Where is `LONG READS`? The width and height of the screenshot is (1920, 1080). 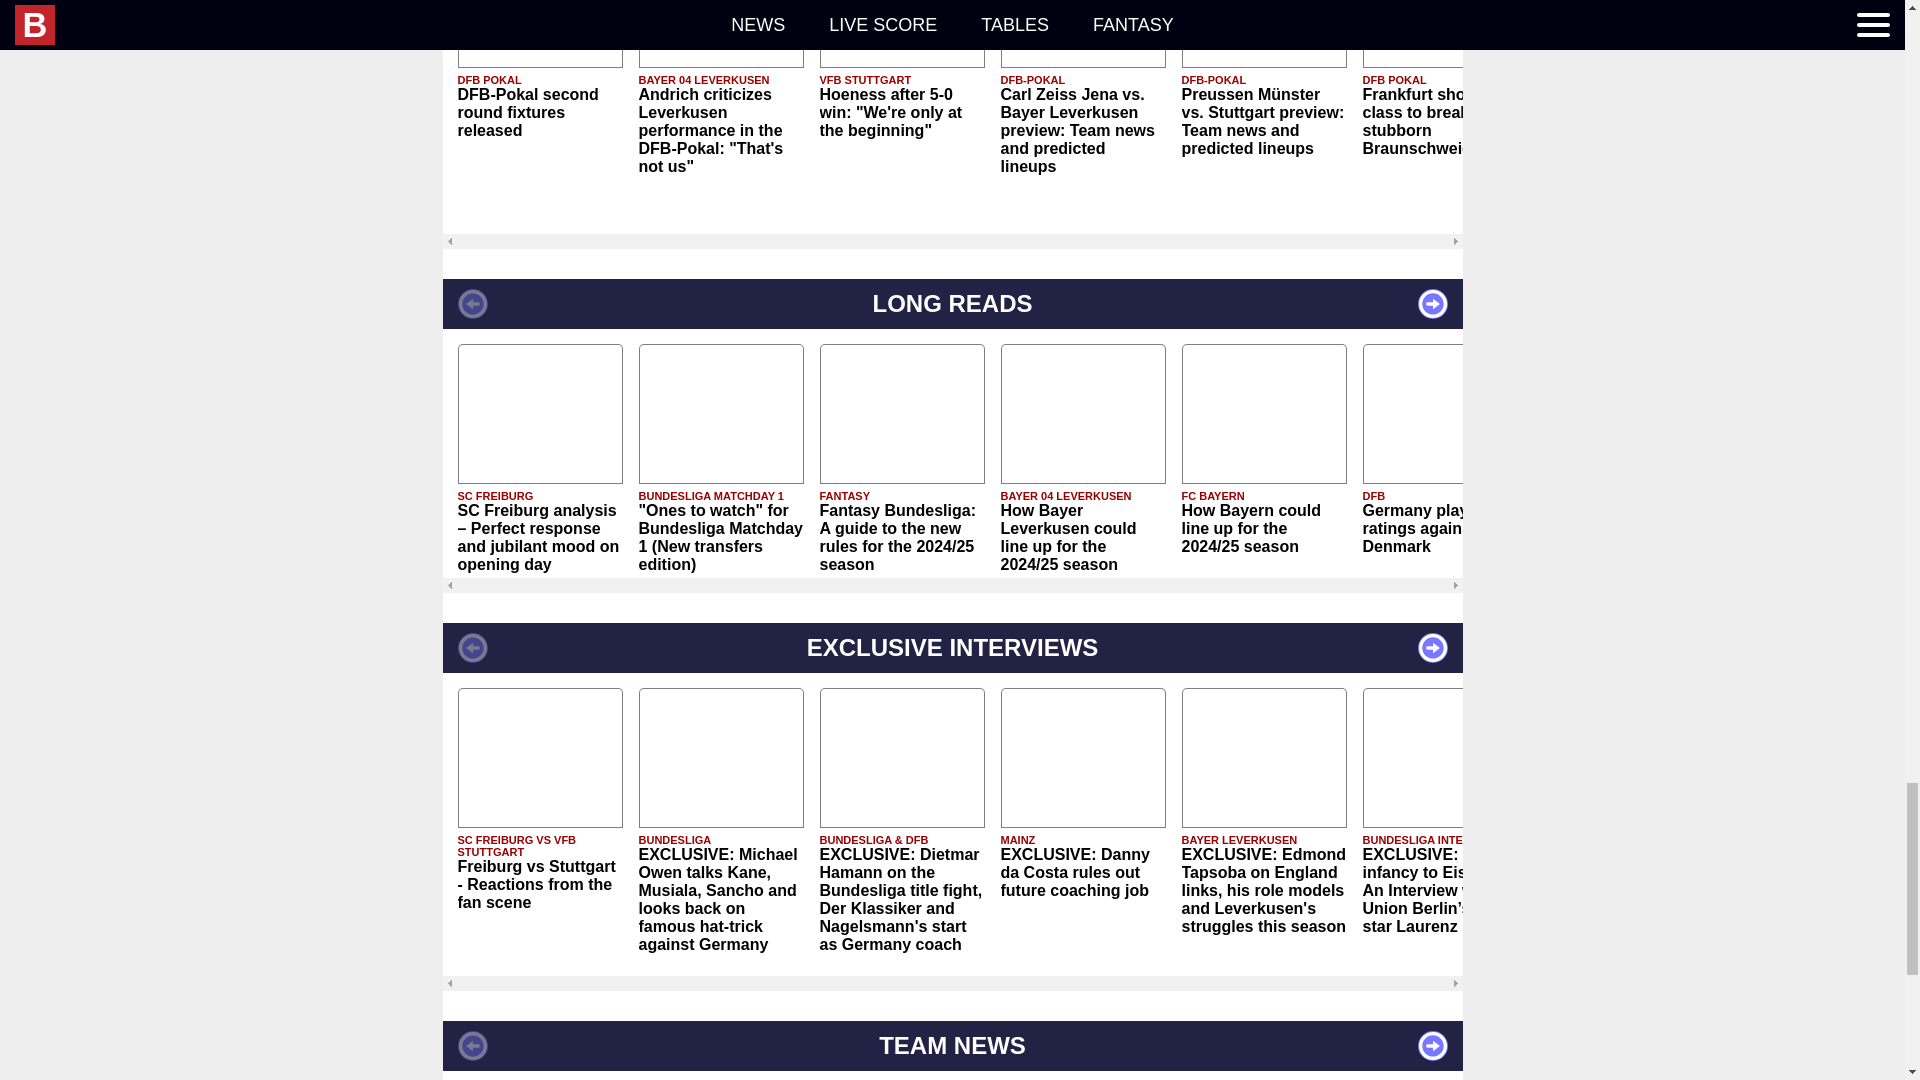 LONG READS is located at coordinates (951, 304).